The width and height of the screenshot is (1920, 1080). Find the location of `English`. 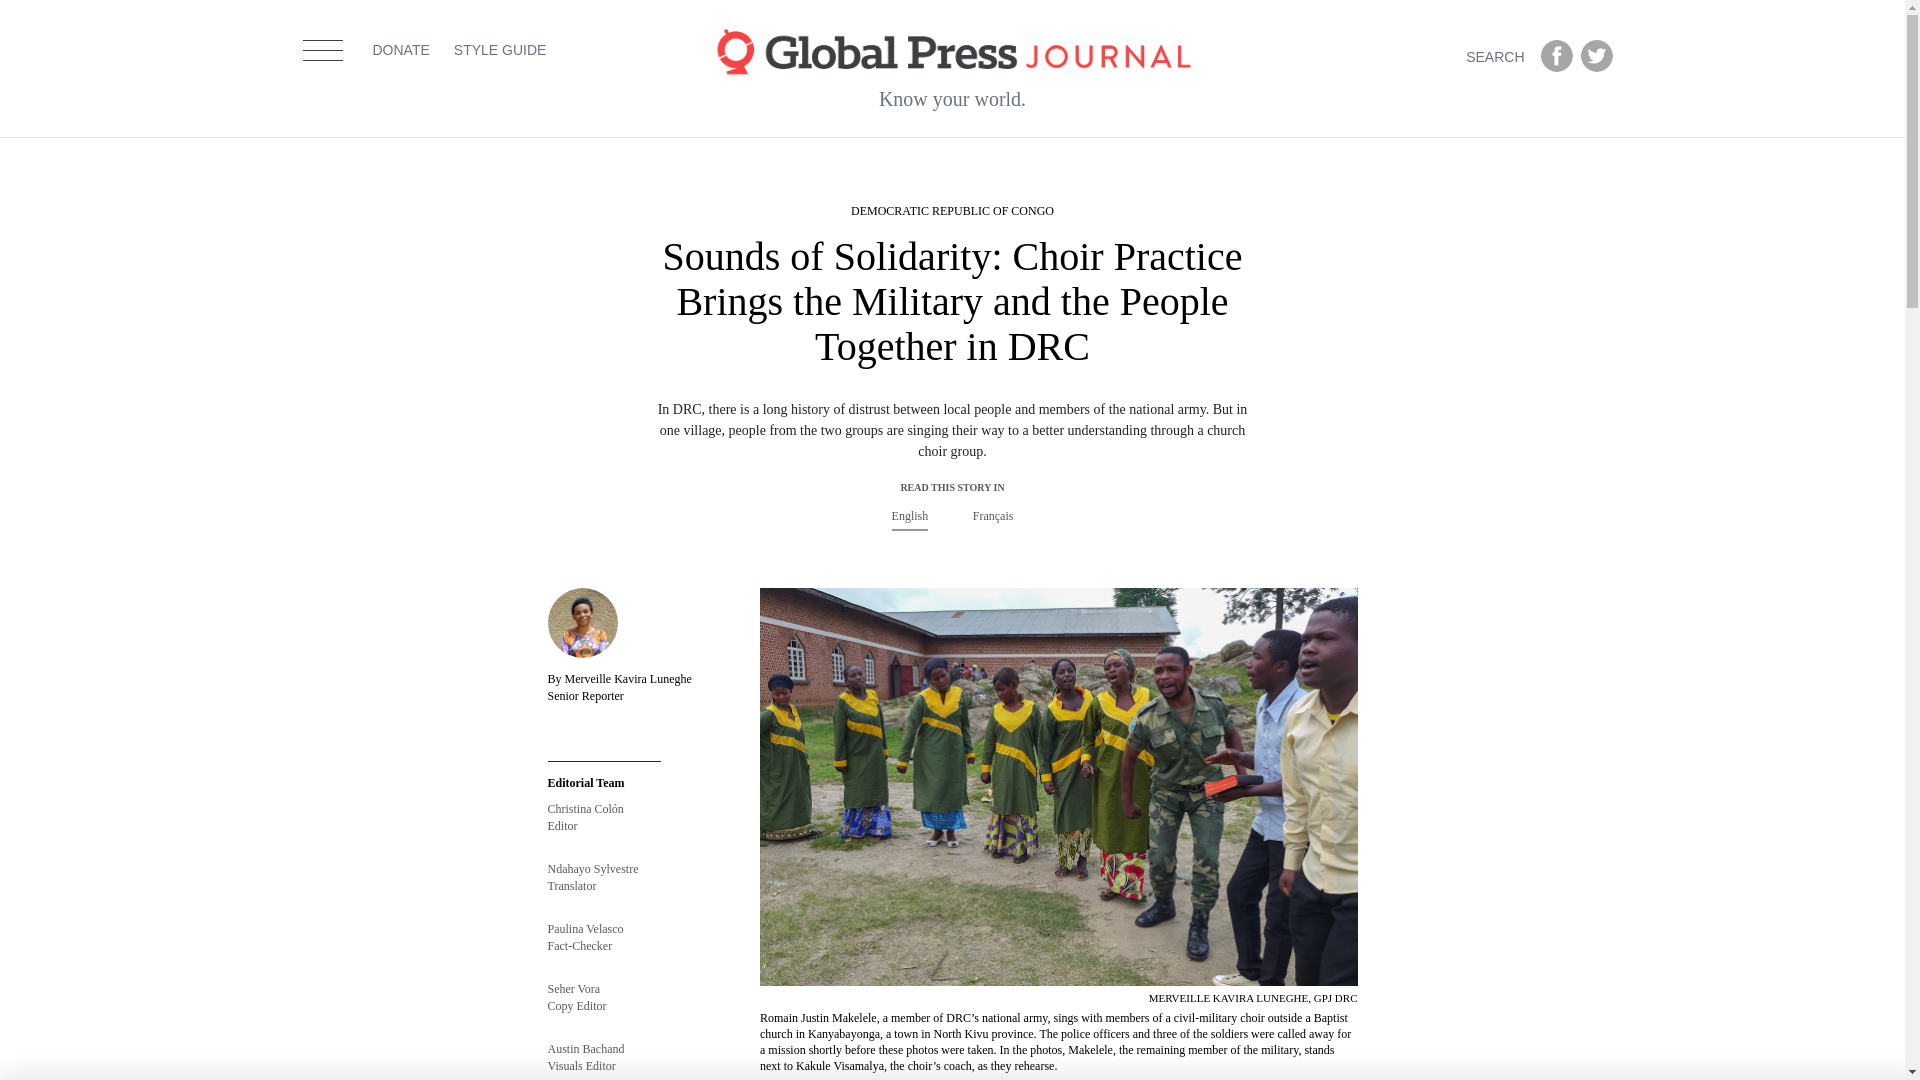

English is located at coordinates (910, 515).